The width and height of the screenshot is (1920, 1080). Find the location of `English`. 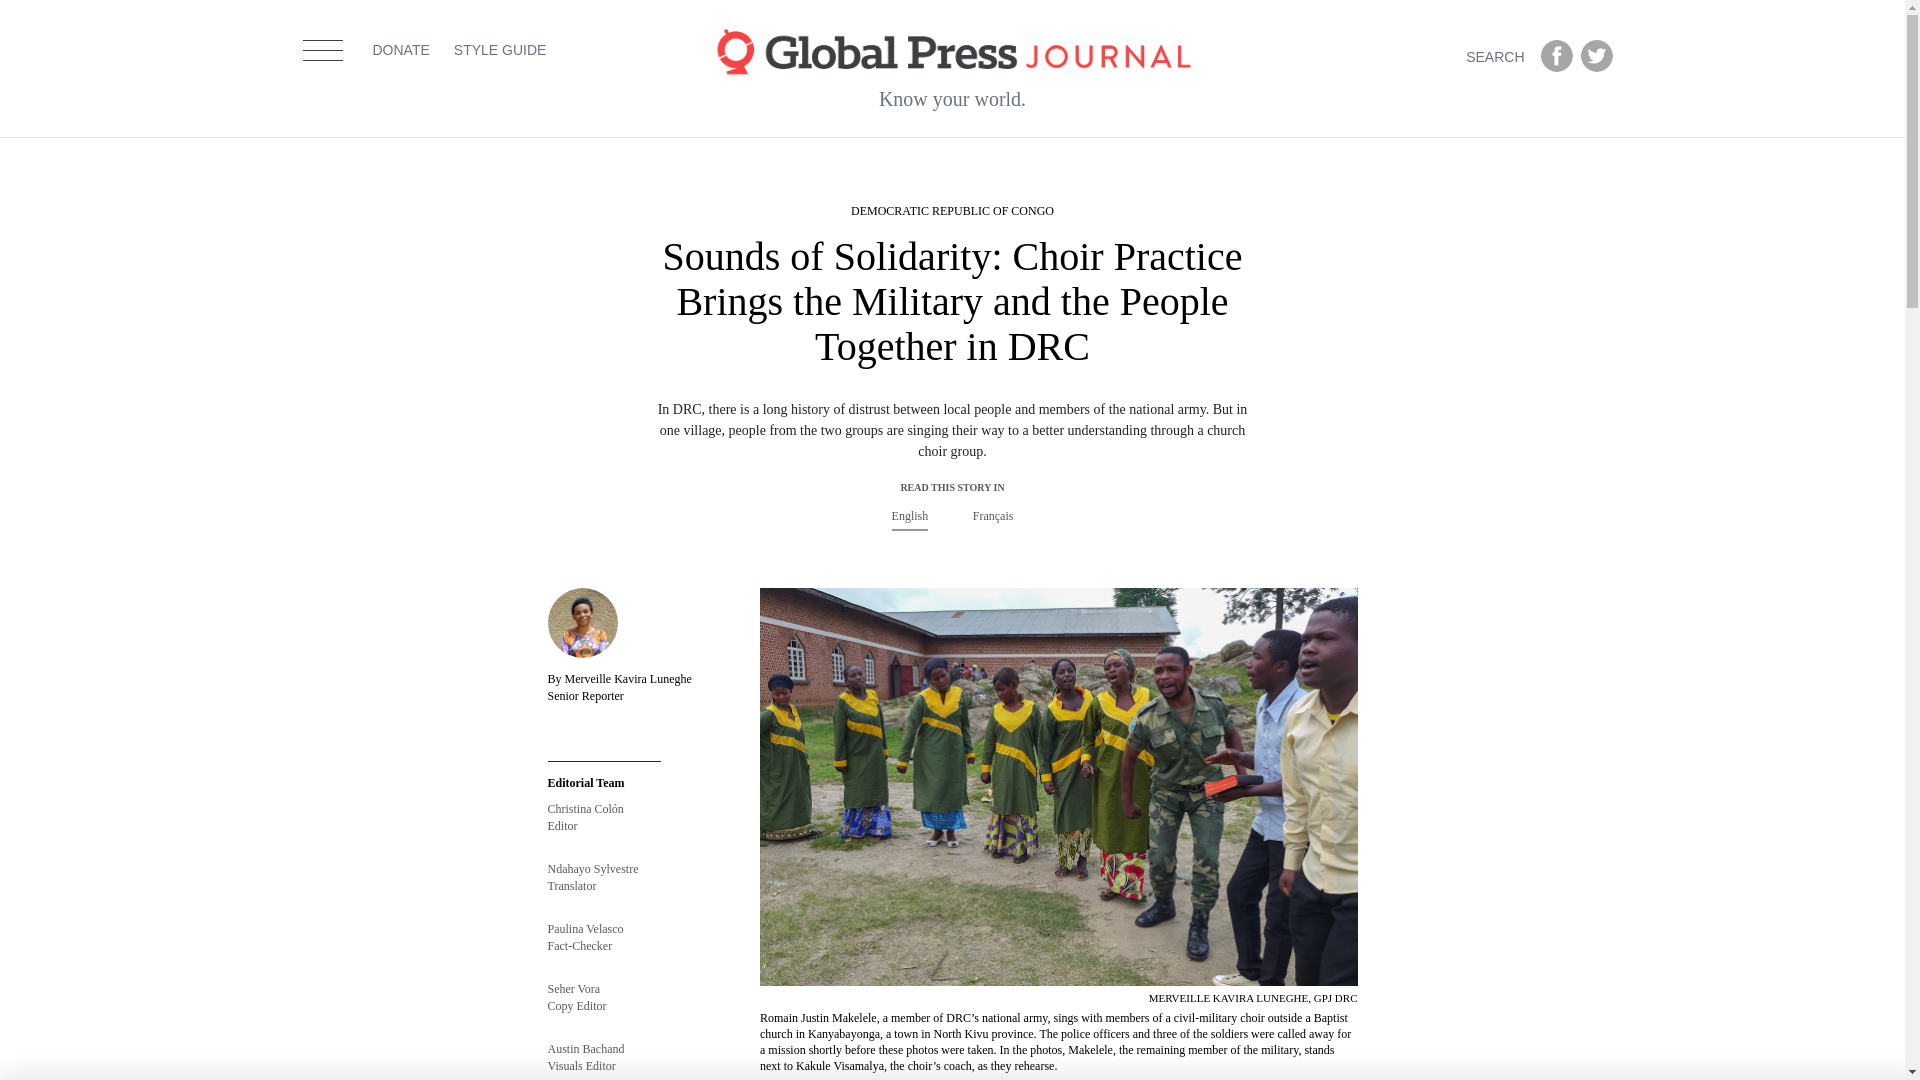

English is located at coordinates (910, 515).